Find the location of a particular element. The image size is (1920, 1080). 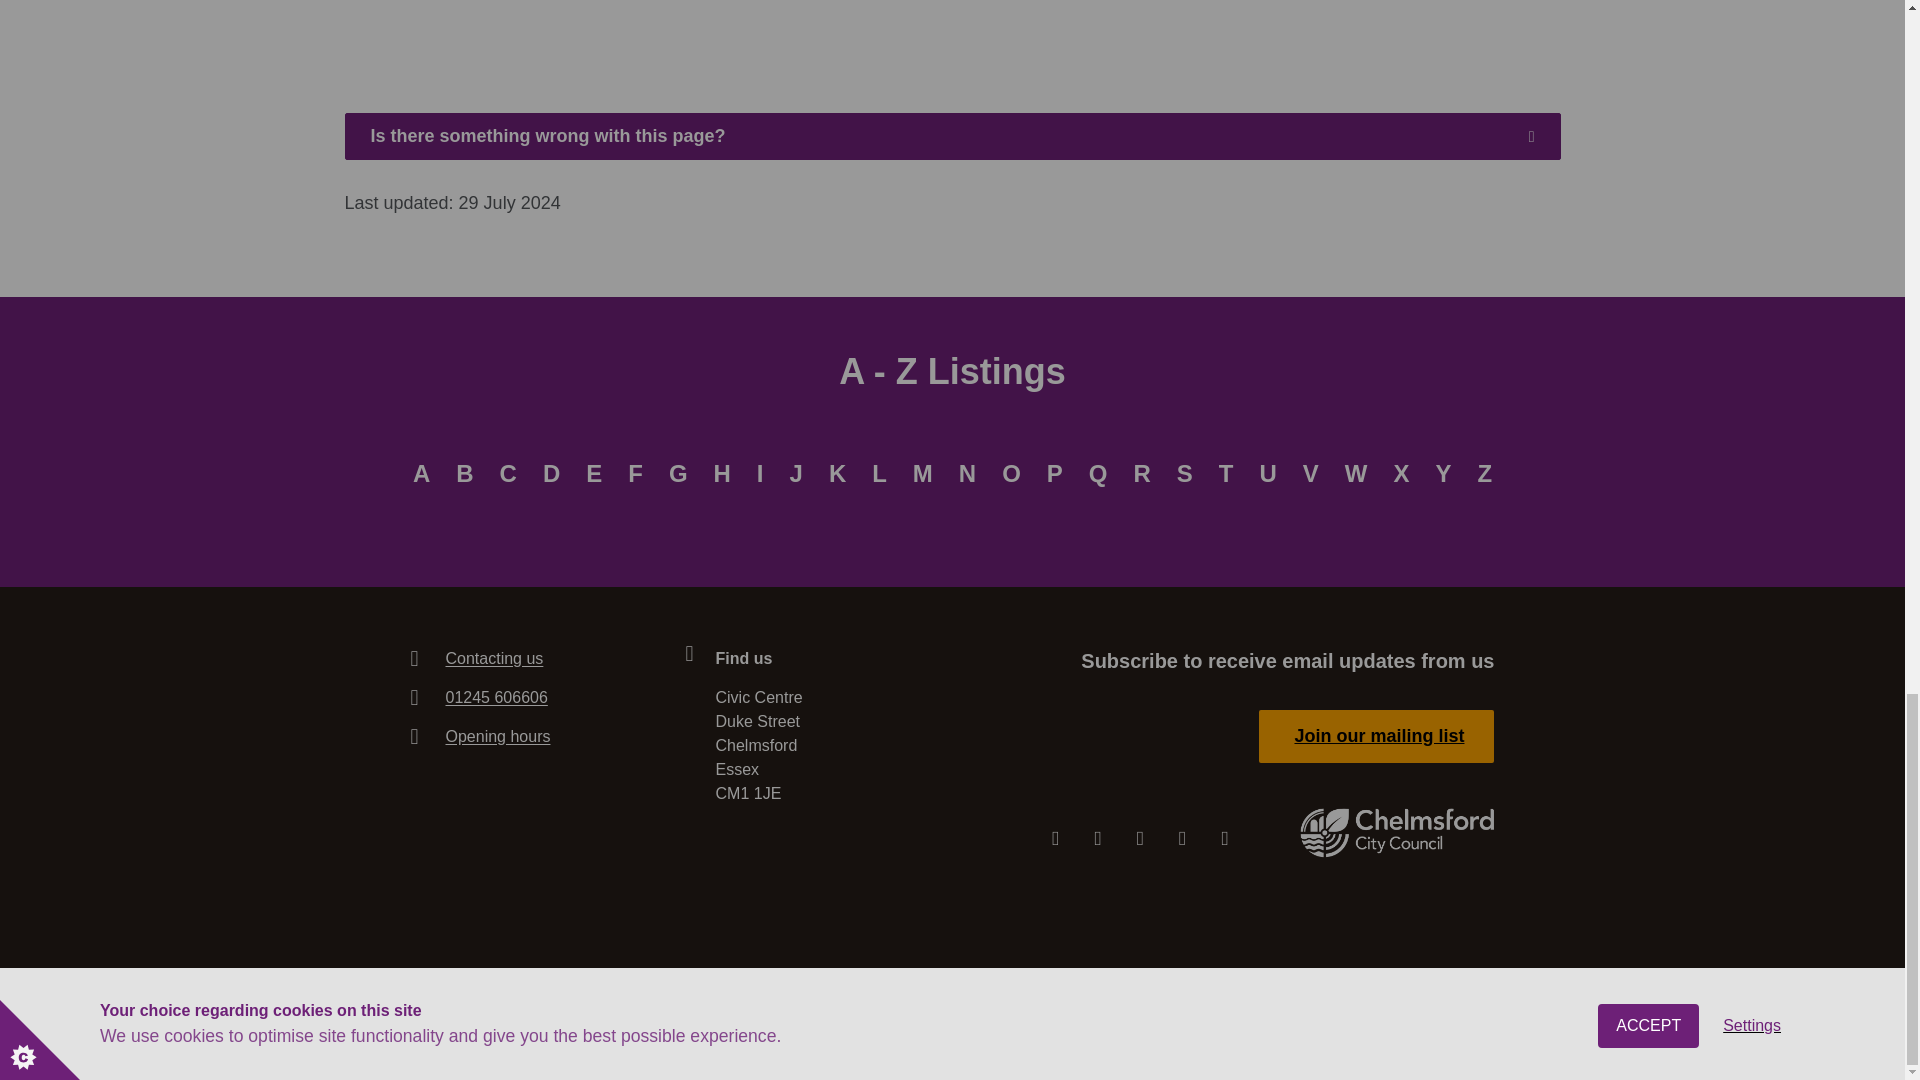

D is located at coordinates (550, 474).